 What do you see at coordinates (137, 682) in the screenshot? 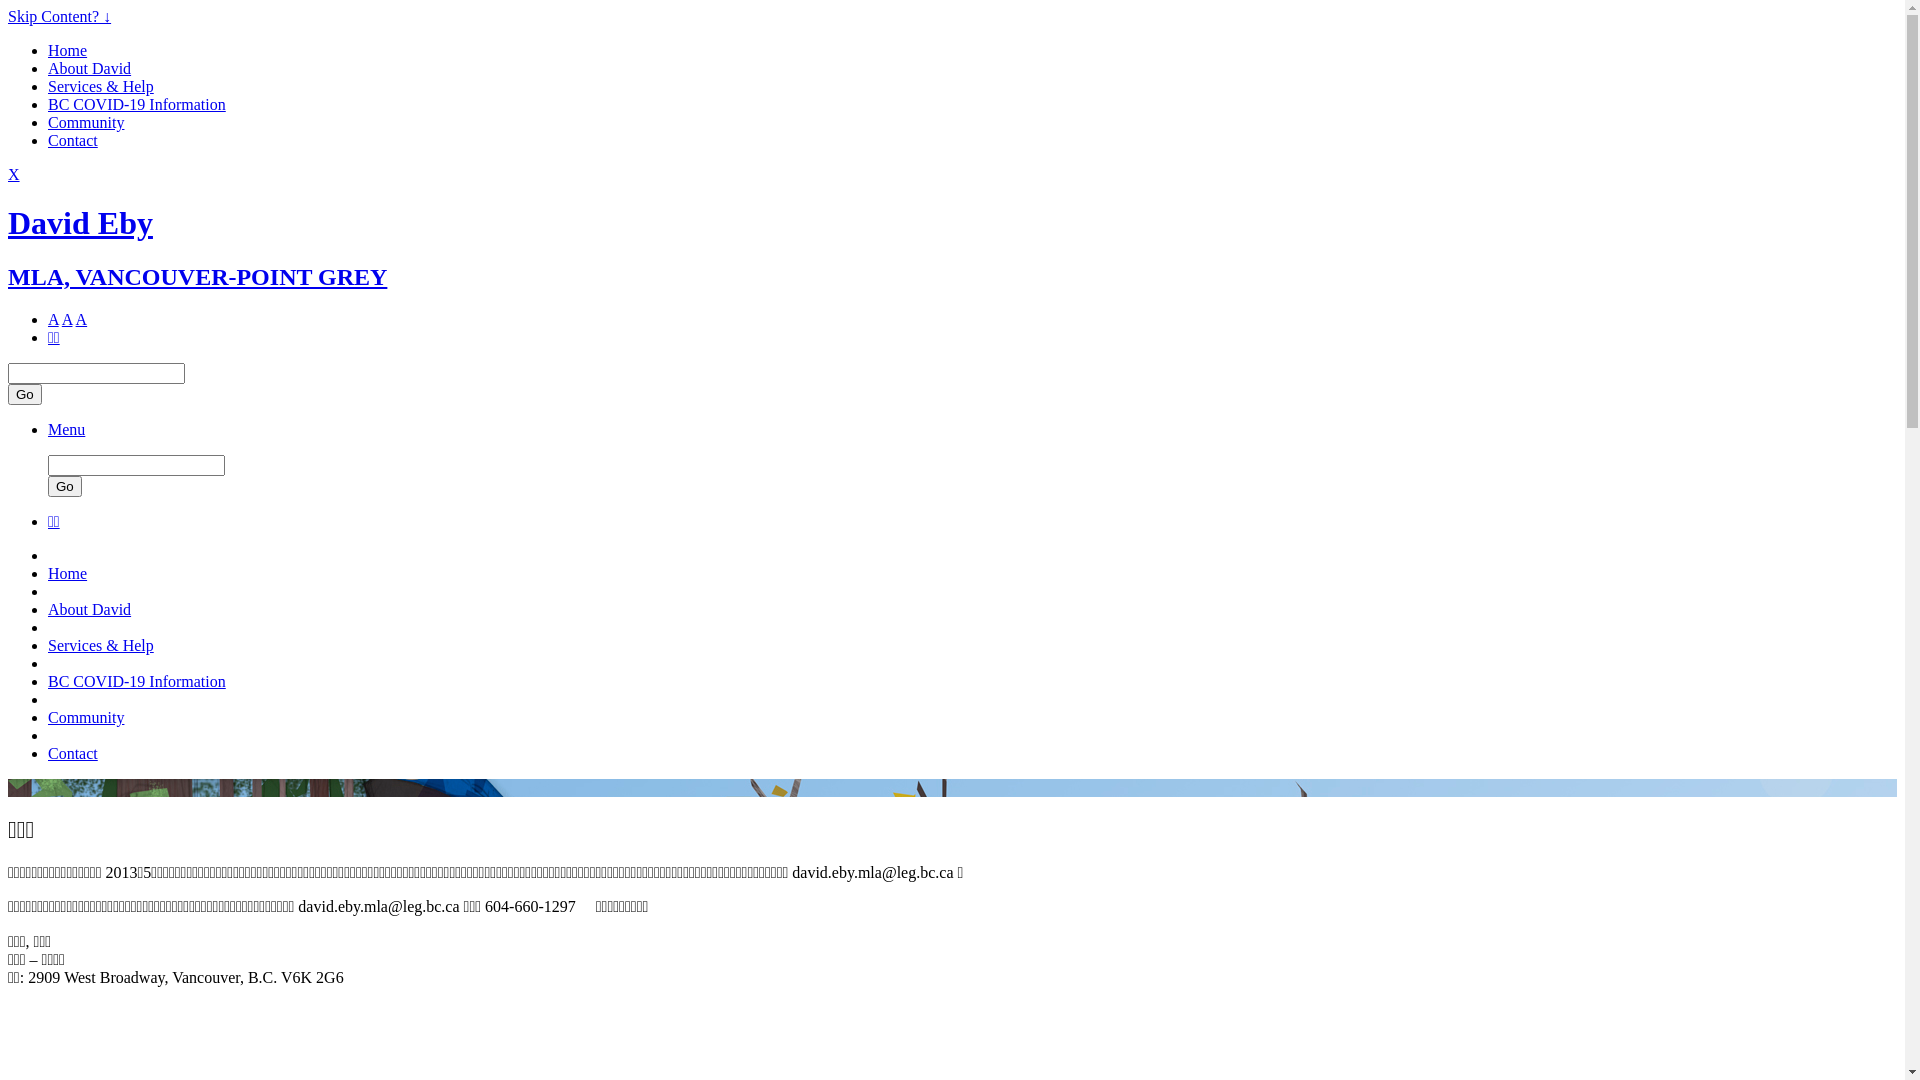
I see `BC COVID-19 Information` at bounding box center [137, 682].